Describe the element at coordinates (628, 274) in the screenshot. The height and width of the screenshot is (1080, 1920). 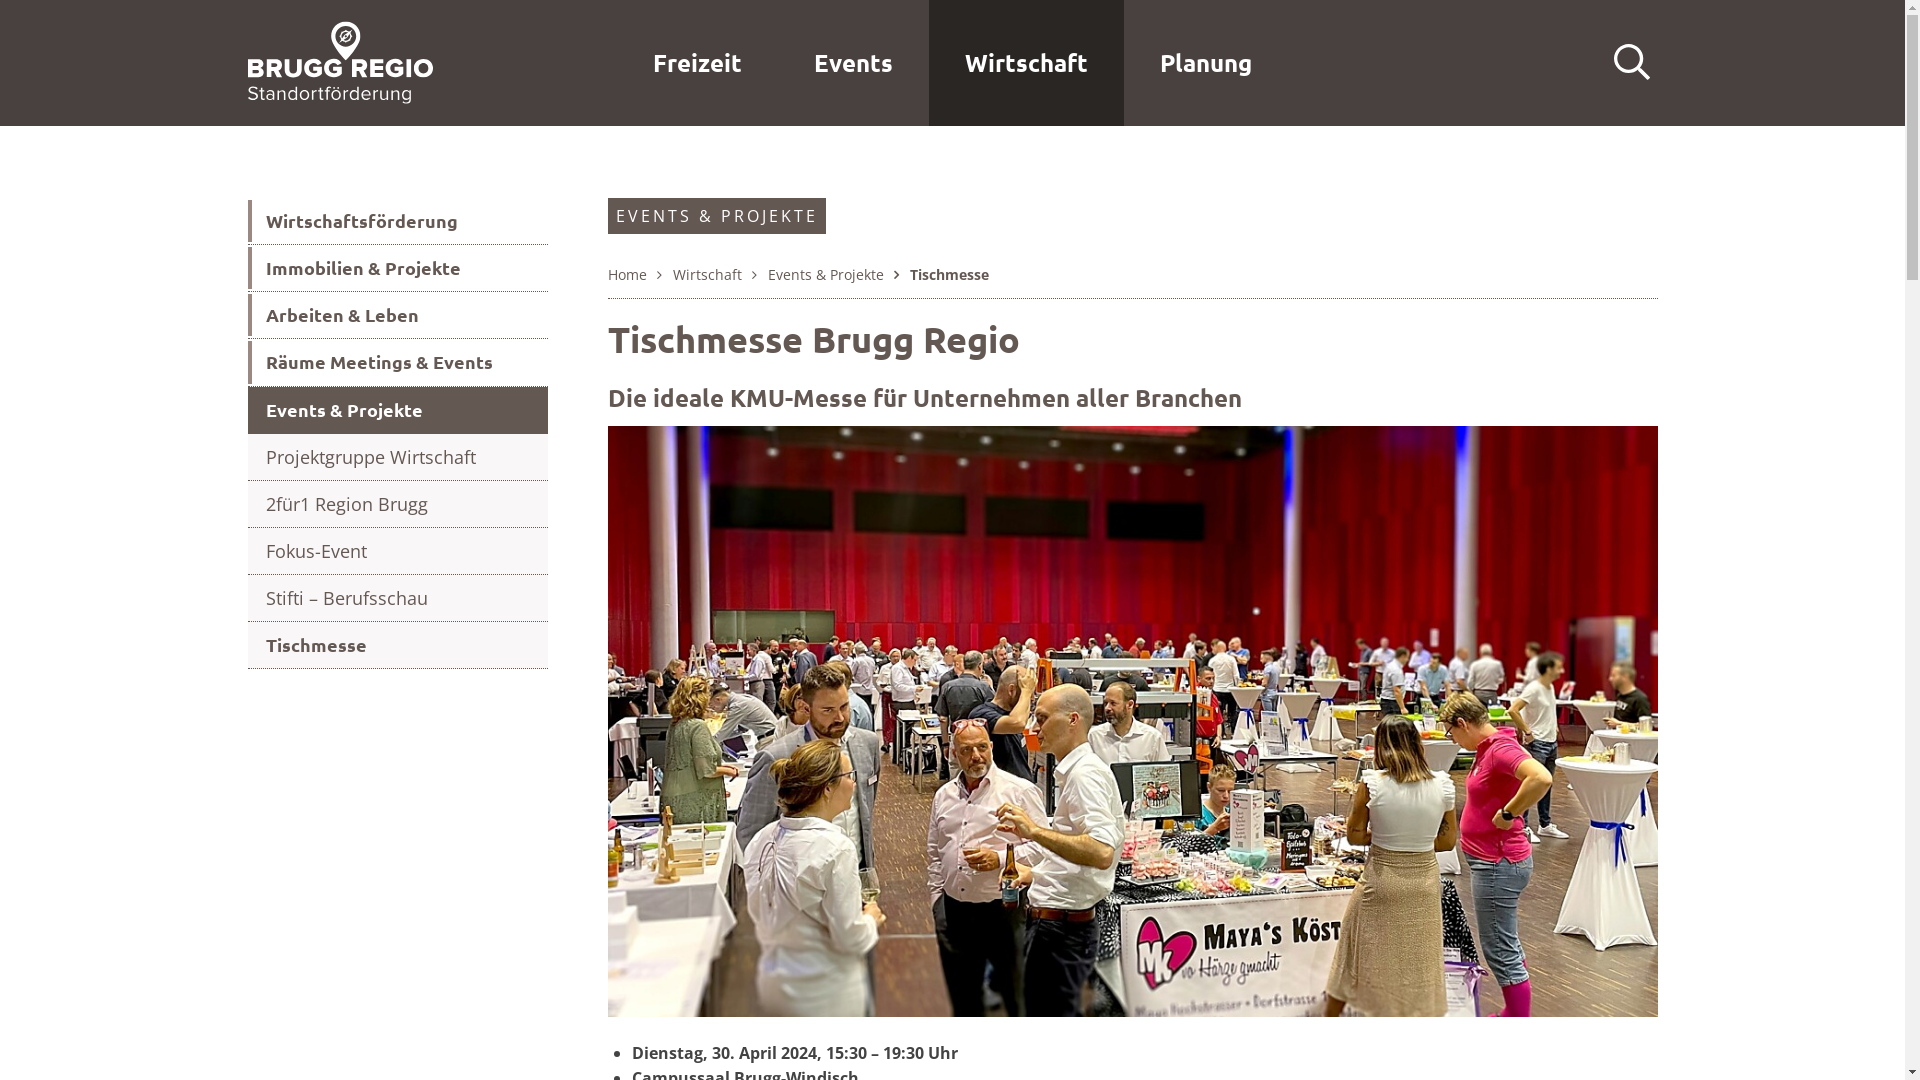
I see `Home` at that location.